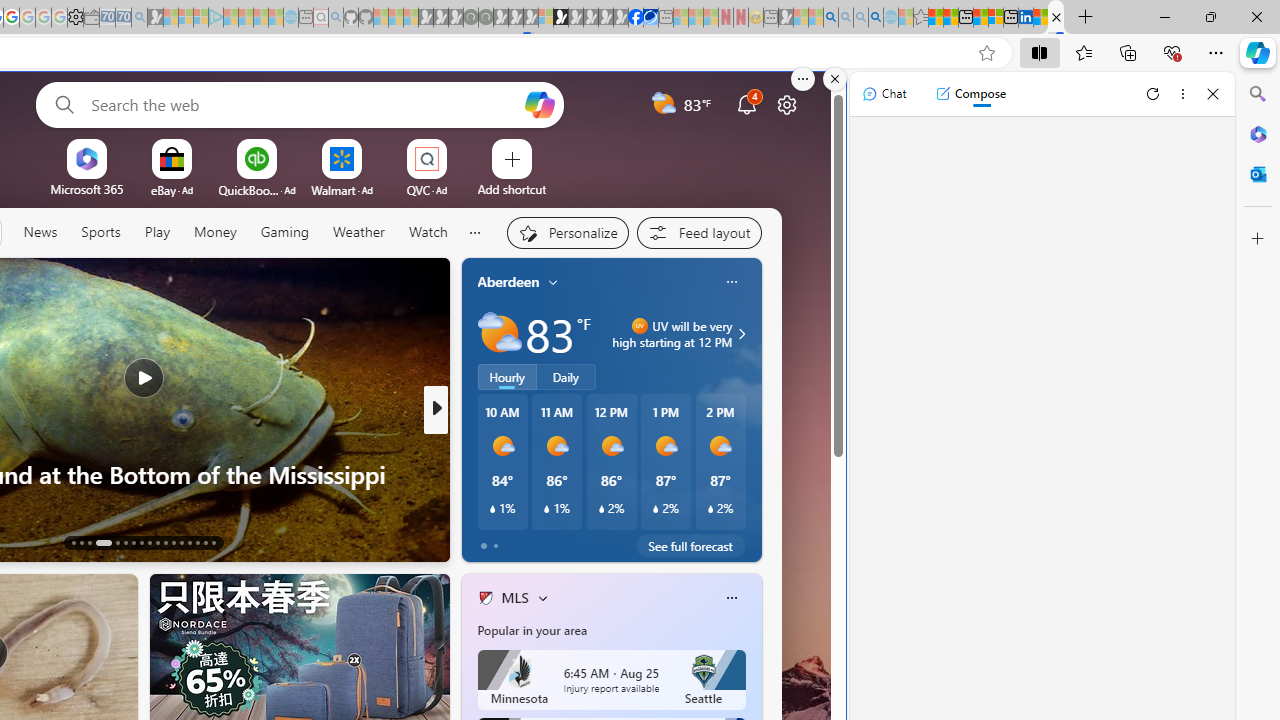 This screenshot has height=720, width=1280. I want to click on What If, so click(477, 473).